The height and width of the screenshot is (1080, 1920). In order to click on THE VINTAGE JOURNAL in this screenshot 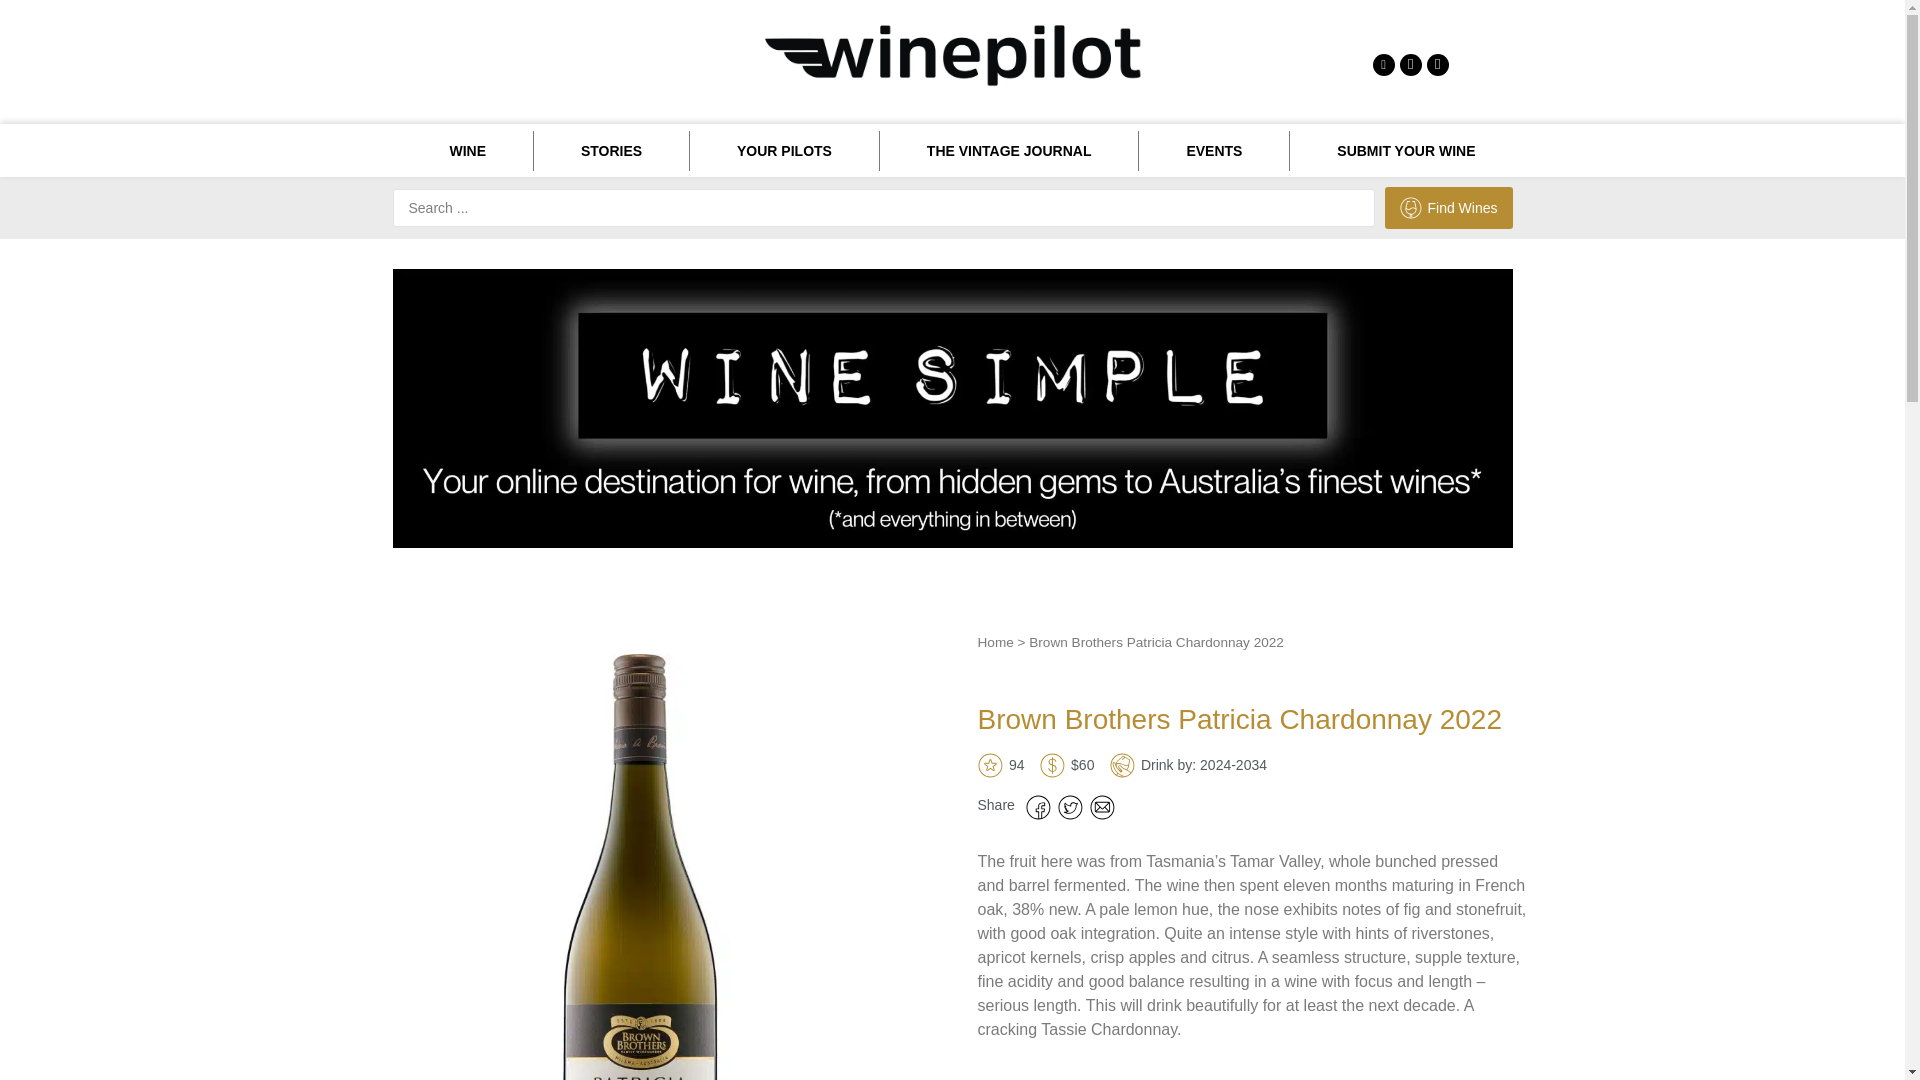, I will do `click(1008, 150)`.